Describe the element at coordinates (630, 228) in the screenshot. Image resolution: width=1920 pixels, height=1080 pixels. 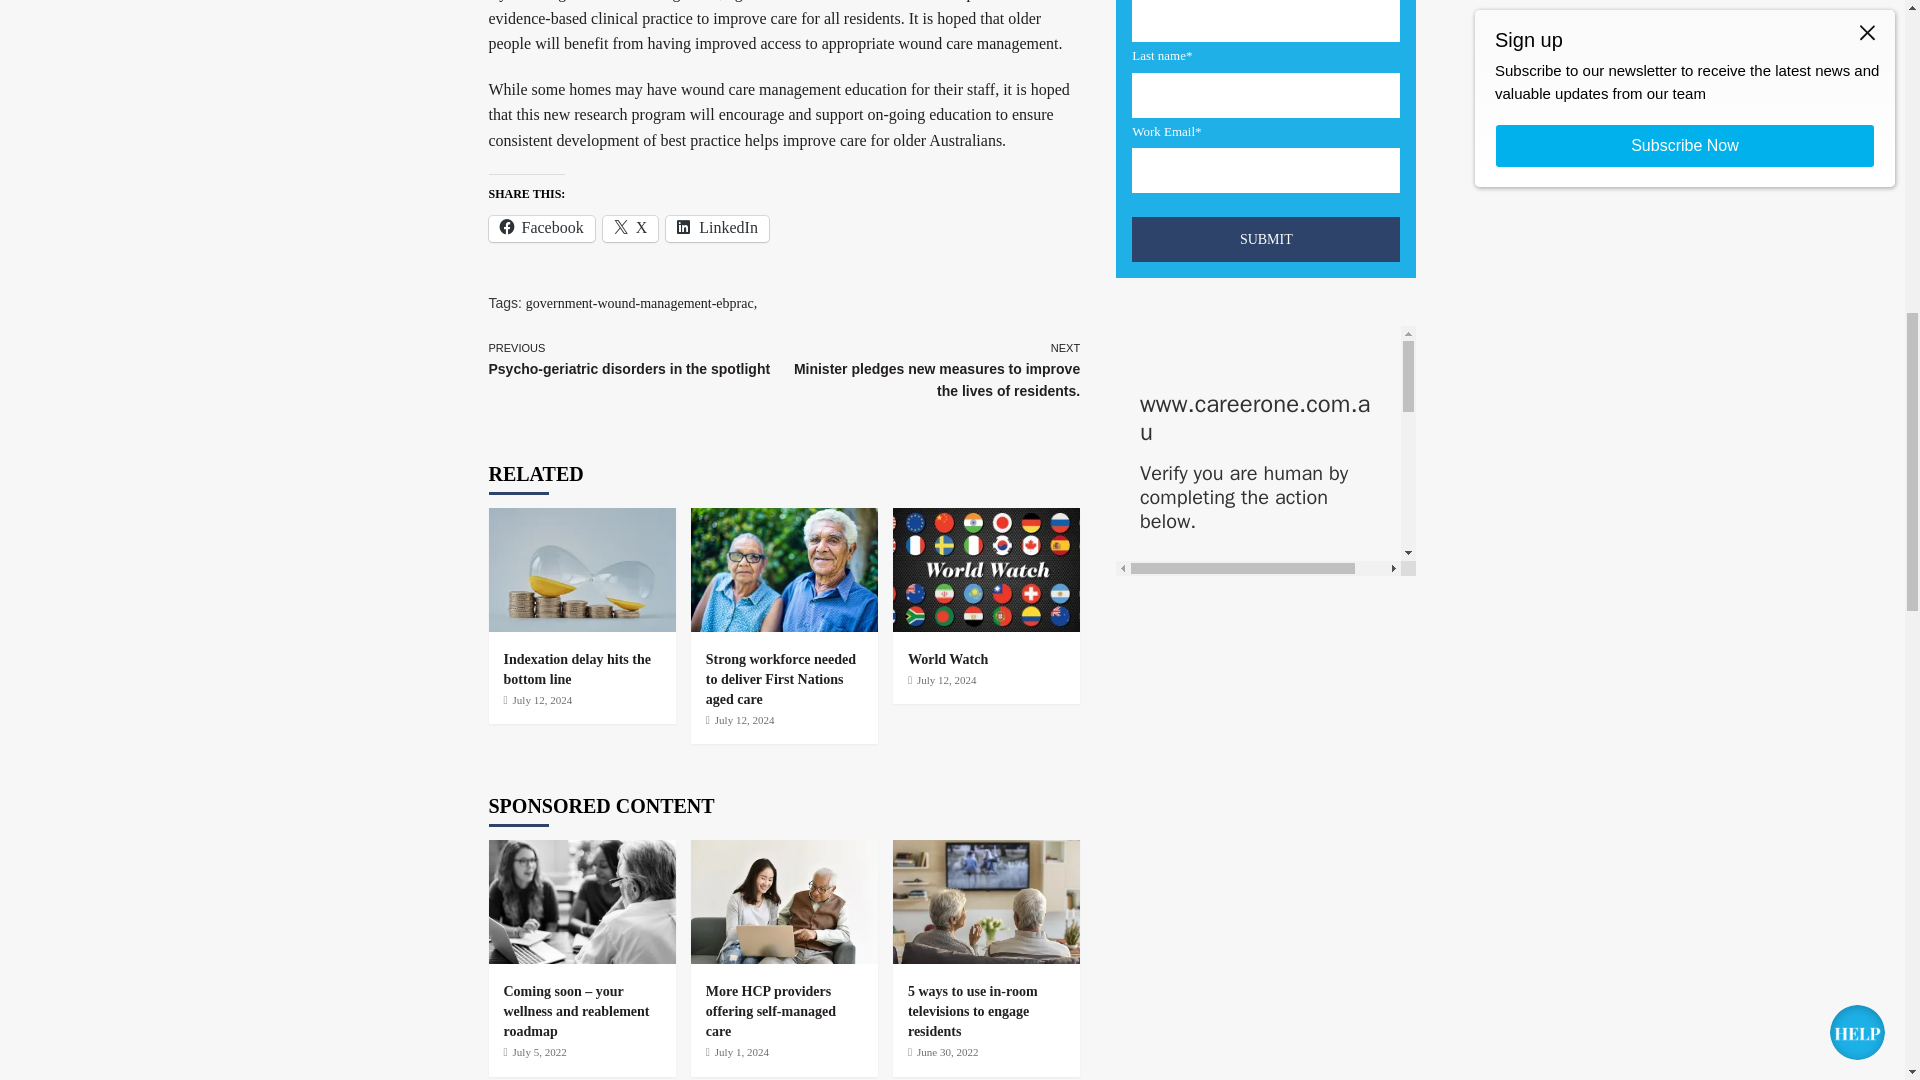
I see `Click to share on X` at that location.